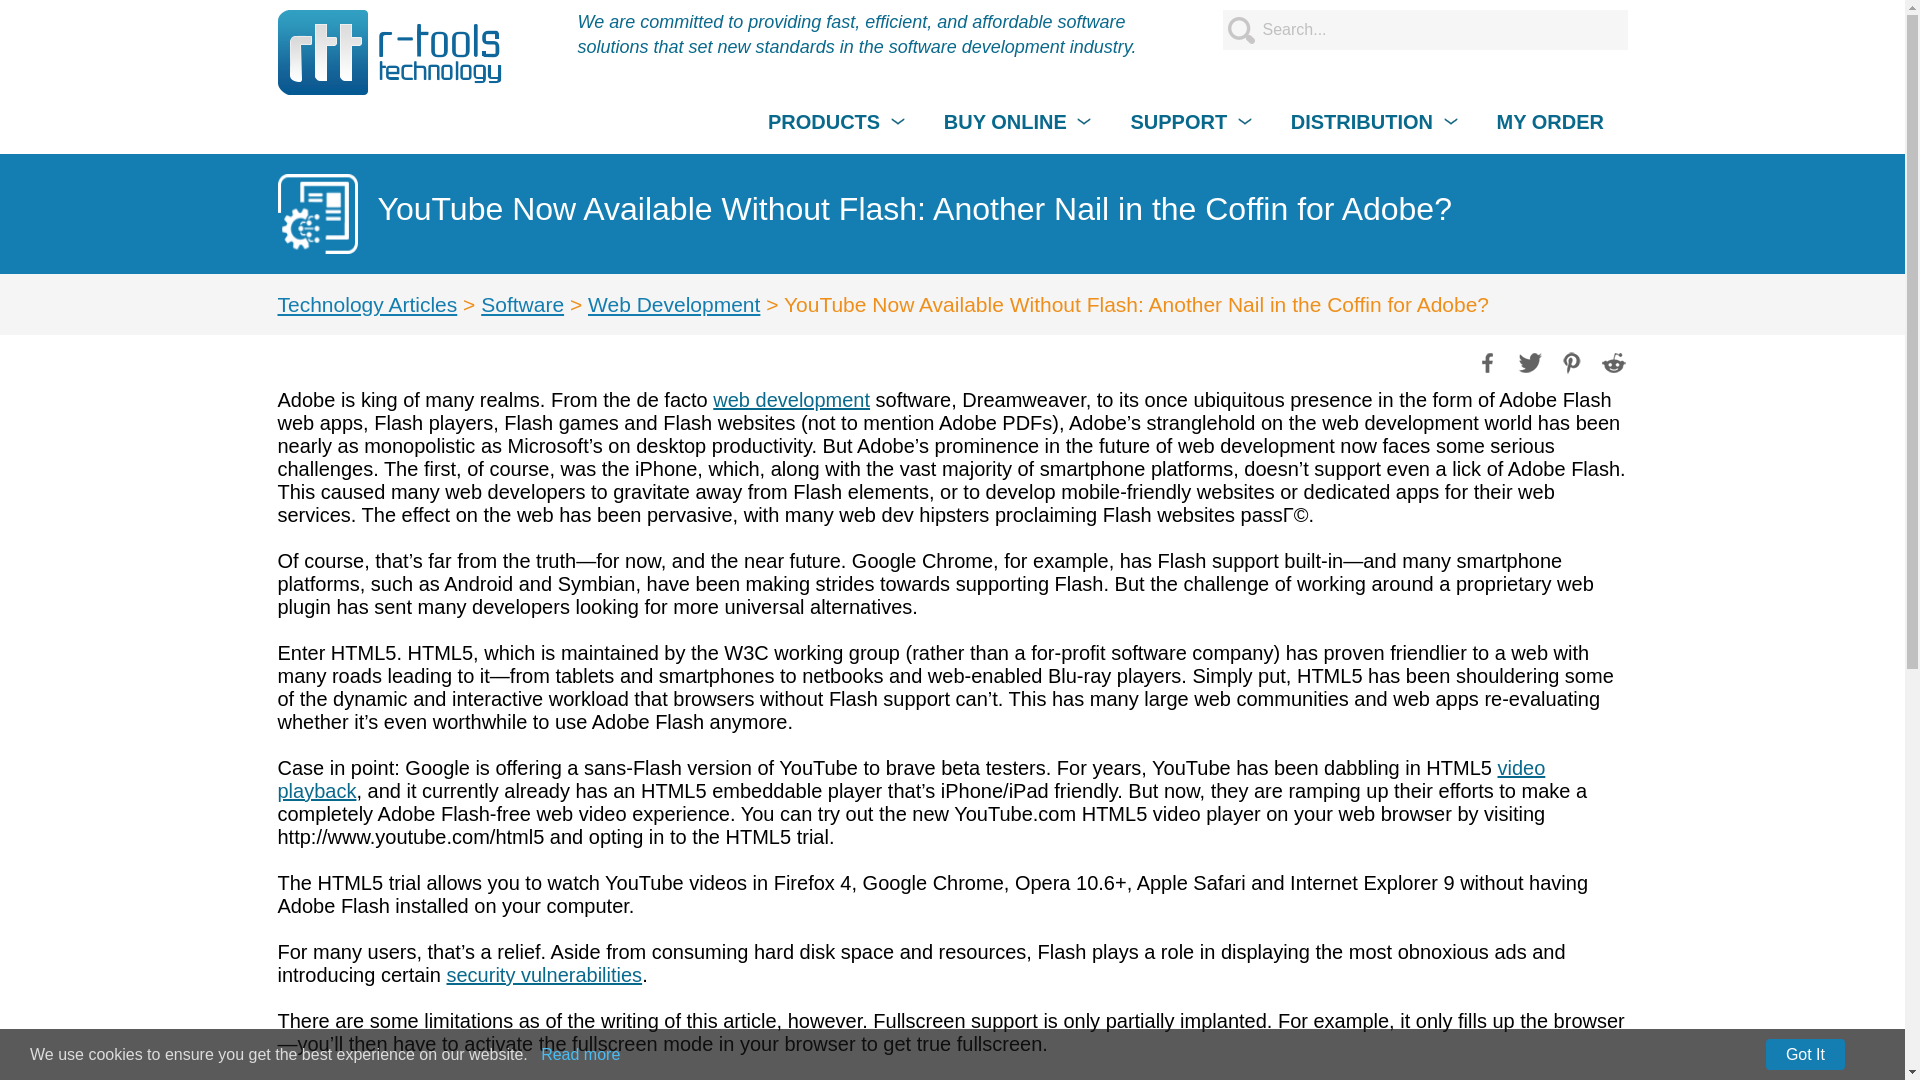 The image size is (1920, 1080). I want to click on Share on Pinterest, so click(1569, 360).